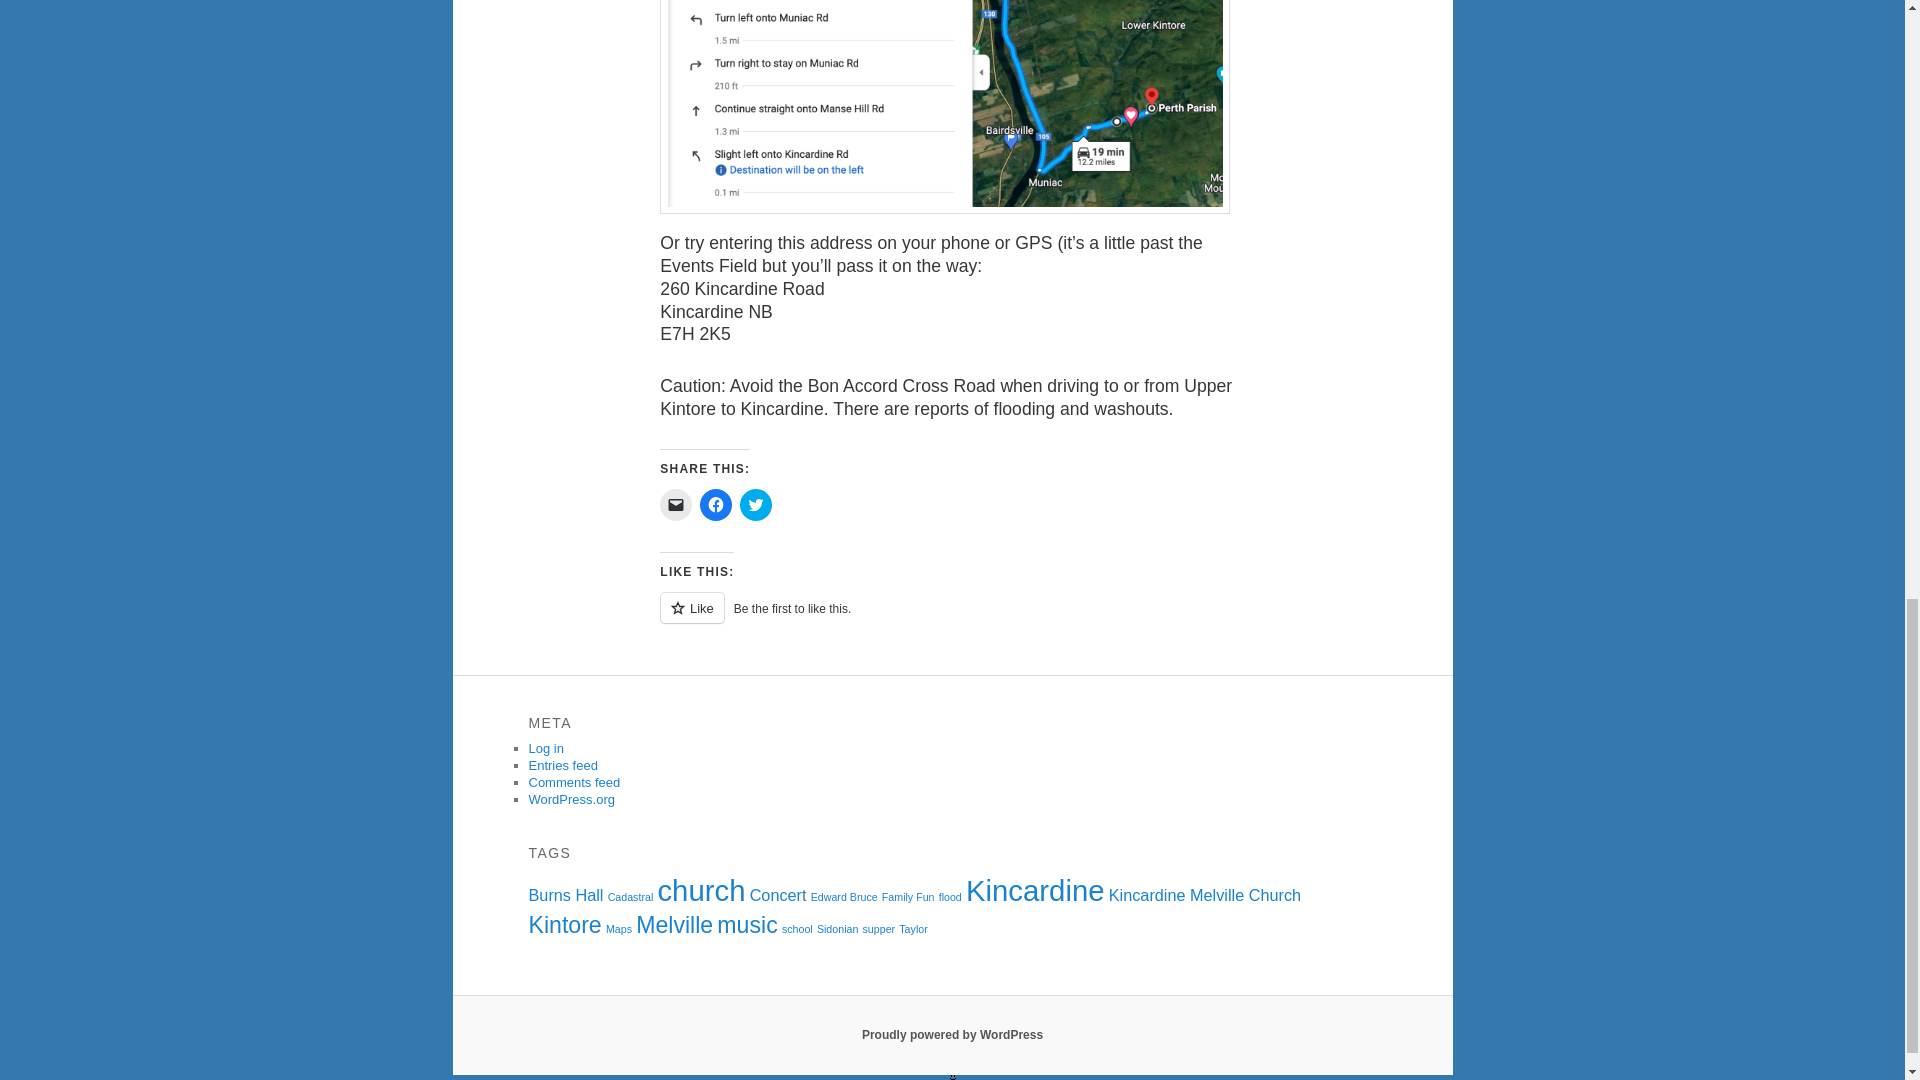 The height and width of the screenshot is (1080, 1920). What do you see at coordinates (676, 504) in the screenshot?
I see `Click to email a link to a friend` at bounding box center [676, 504].